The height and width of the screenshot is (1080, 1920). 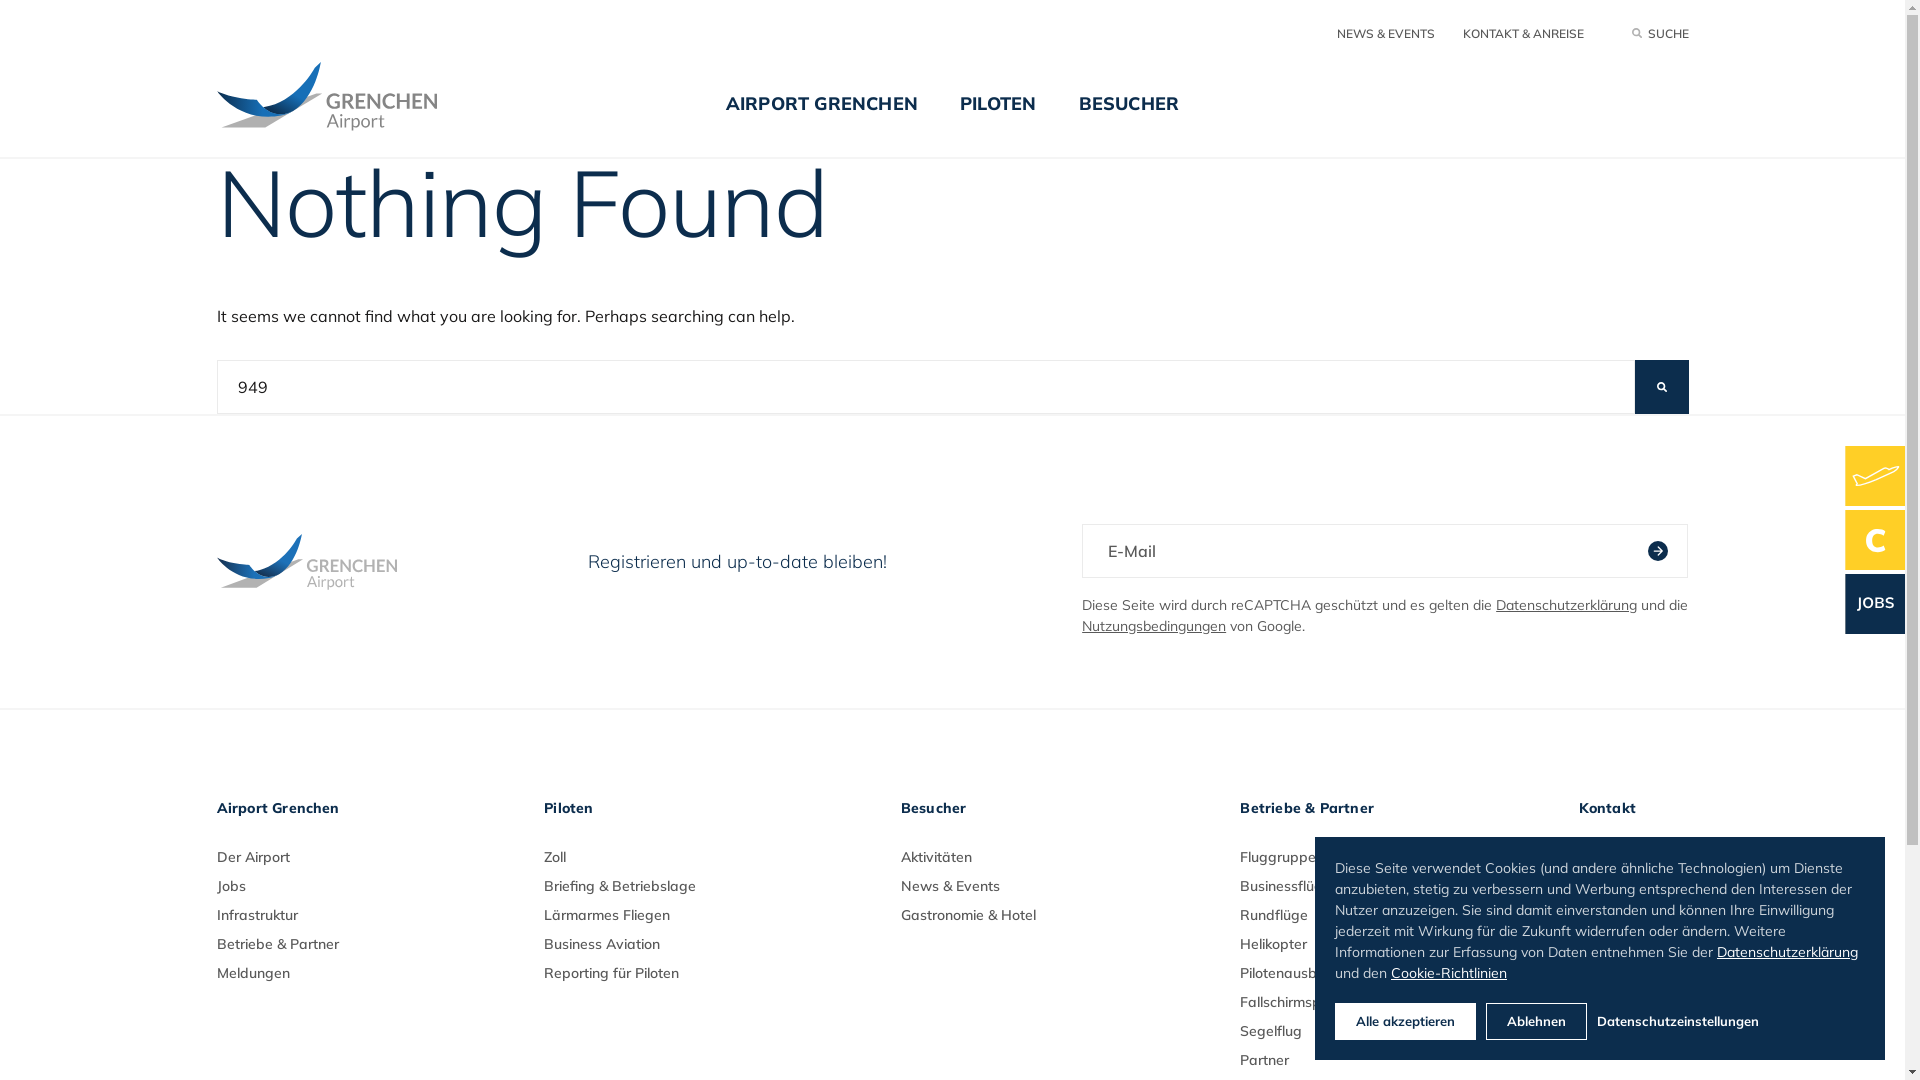 I want to click on instagram, so click(x=1587, y=1040).